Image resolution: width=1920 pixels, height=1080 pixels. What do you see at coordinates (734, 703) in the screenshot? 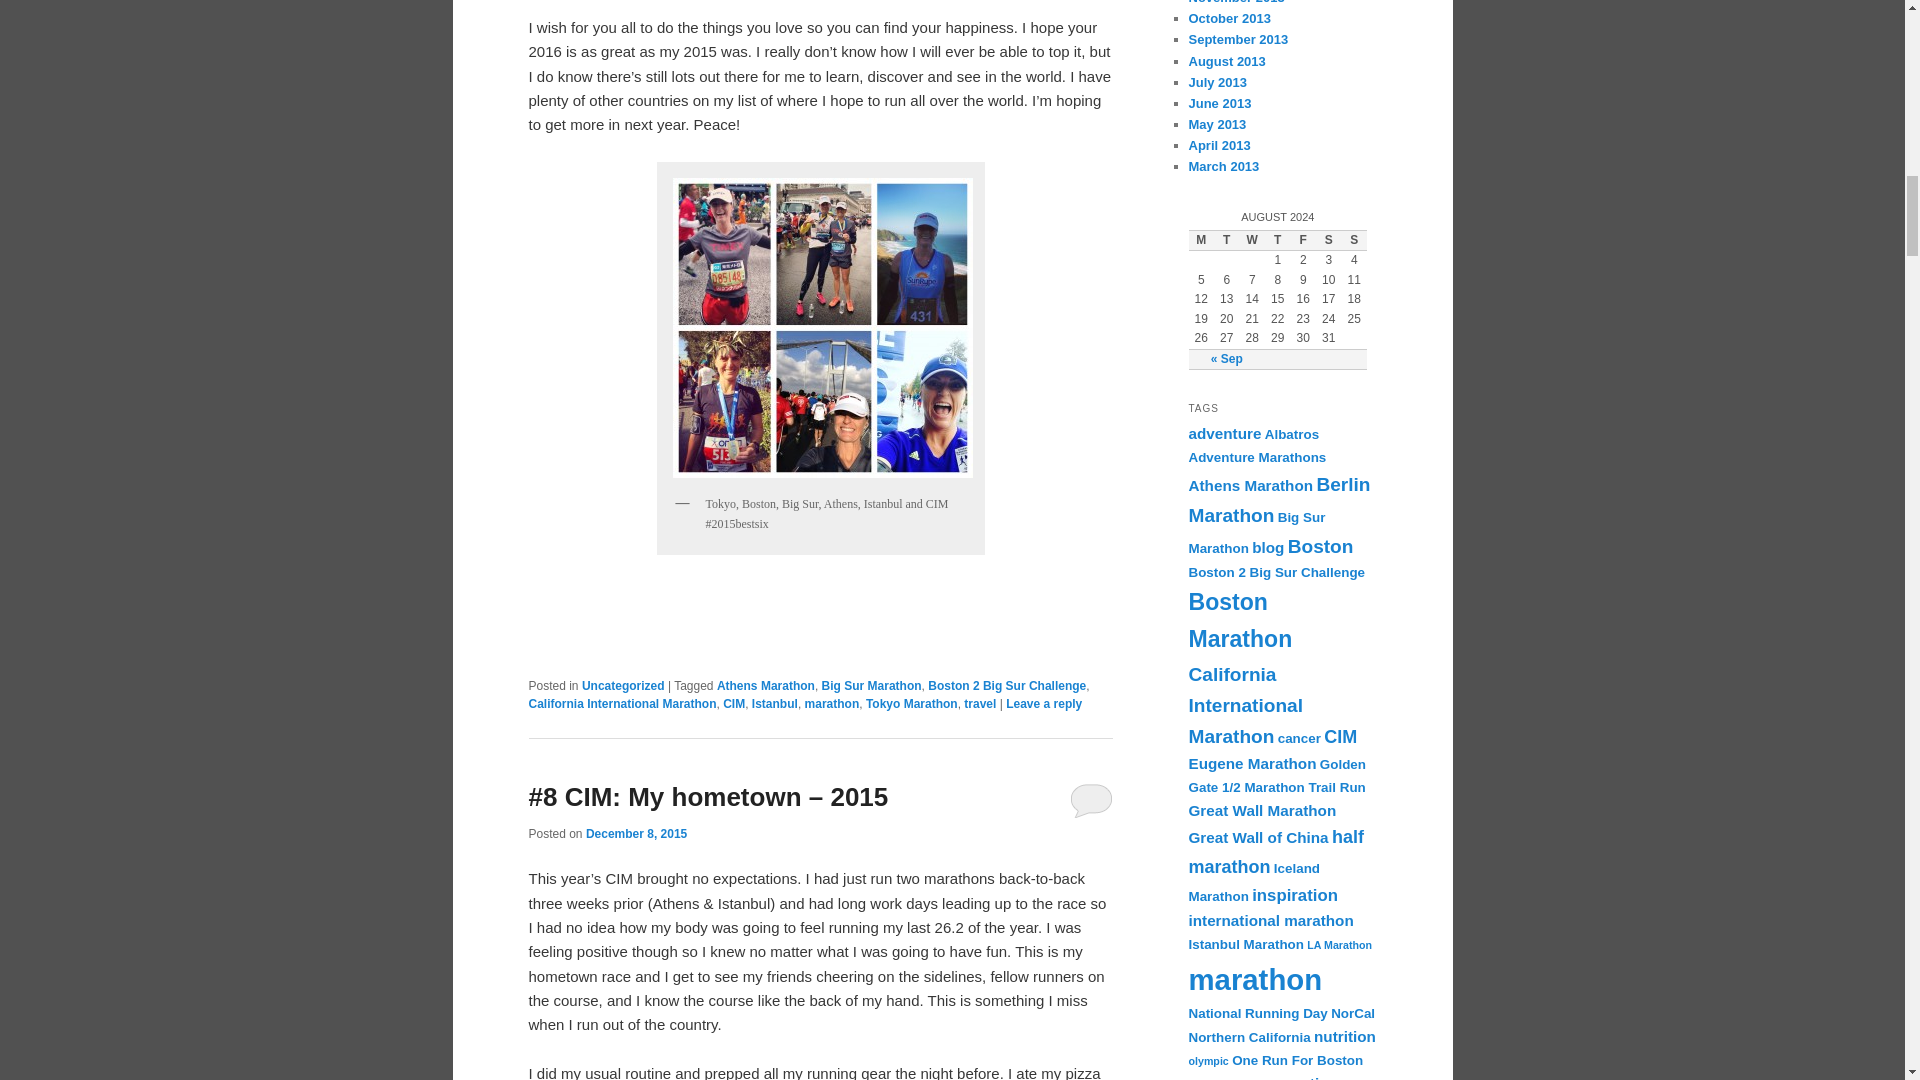
I see `CIM` at bounding box center [734, 703].